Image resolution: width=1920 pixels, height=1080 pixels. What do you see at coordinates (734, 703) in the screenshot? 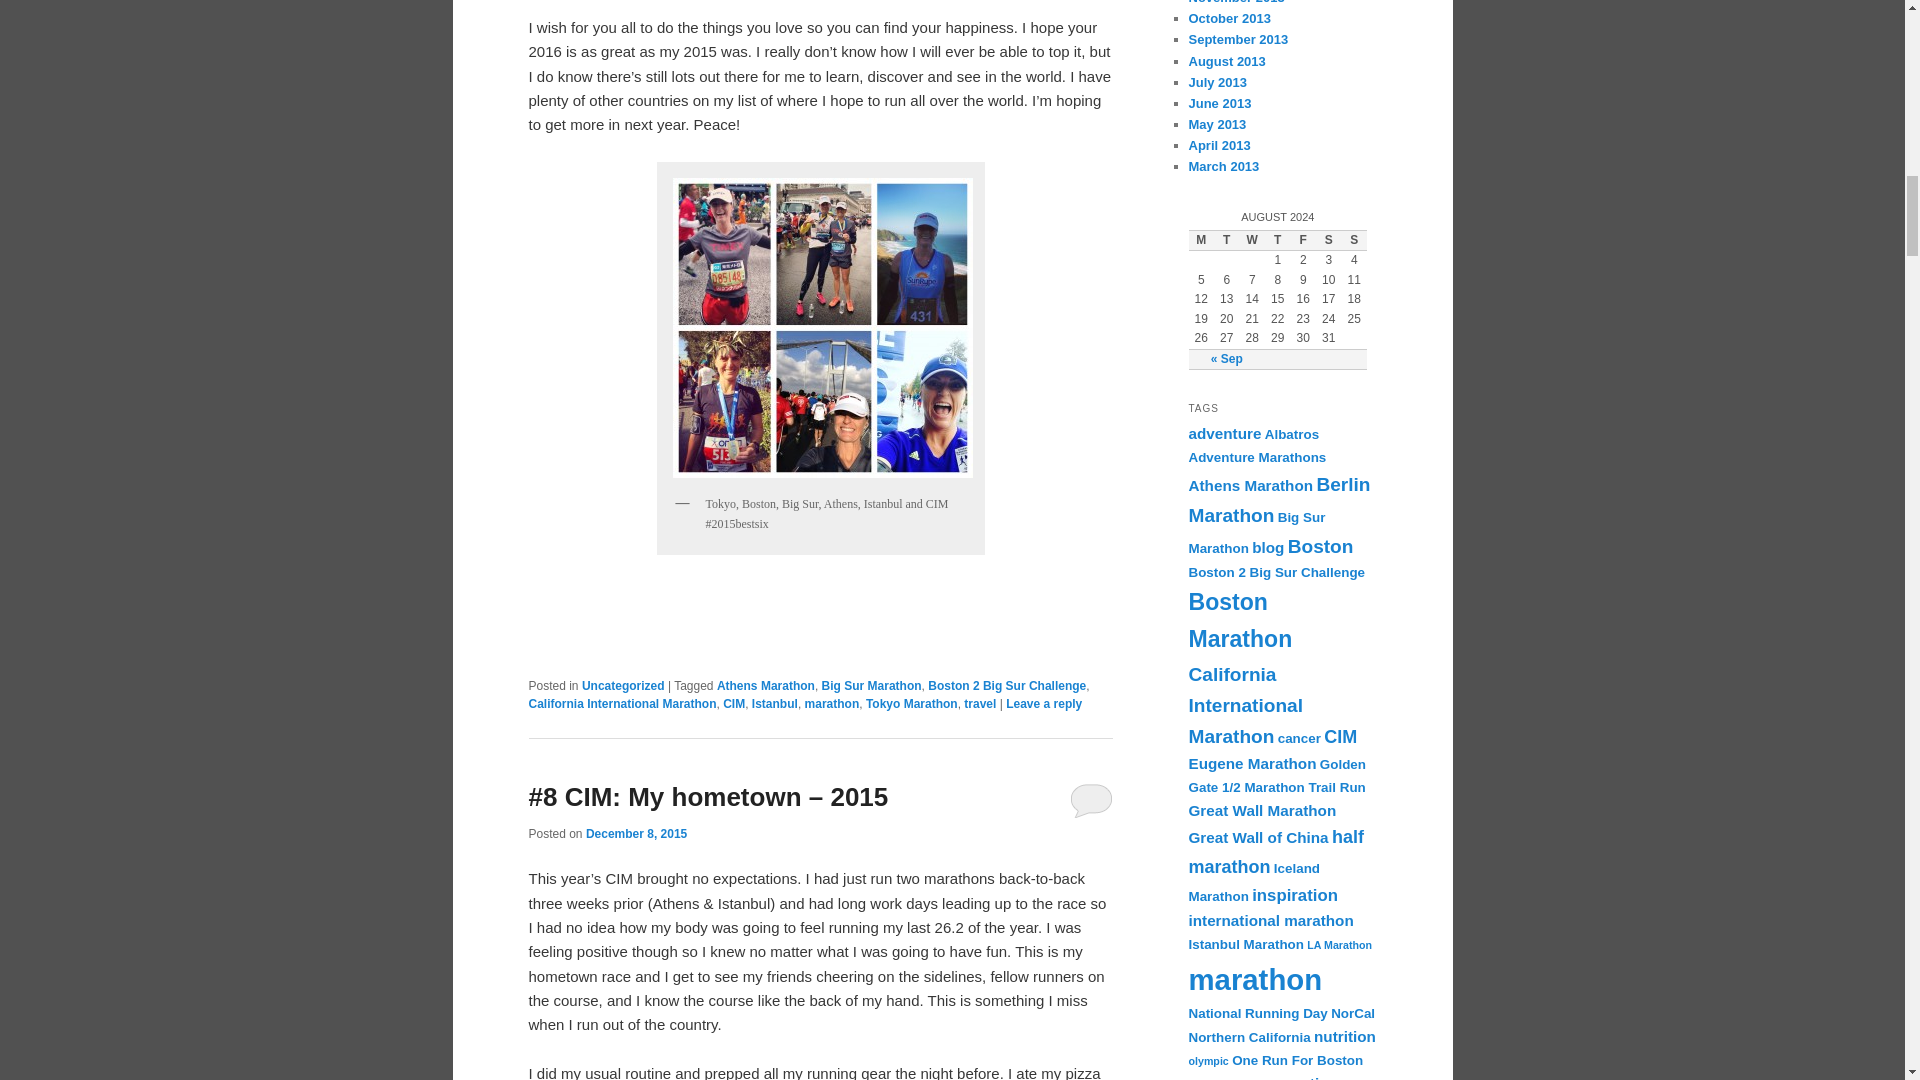
I see `CIM` at bounding box center [734, 703].